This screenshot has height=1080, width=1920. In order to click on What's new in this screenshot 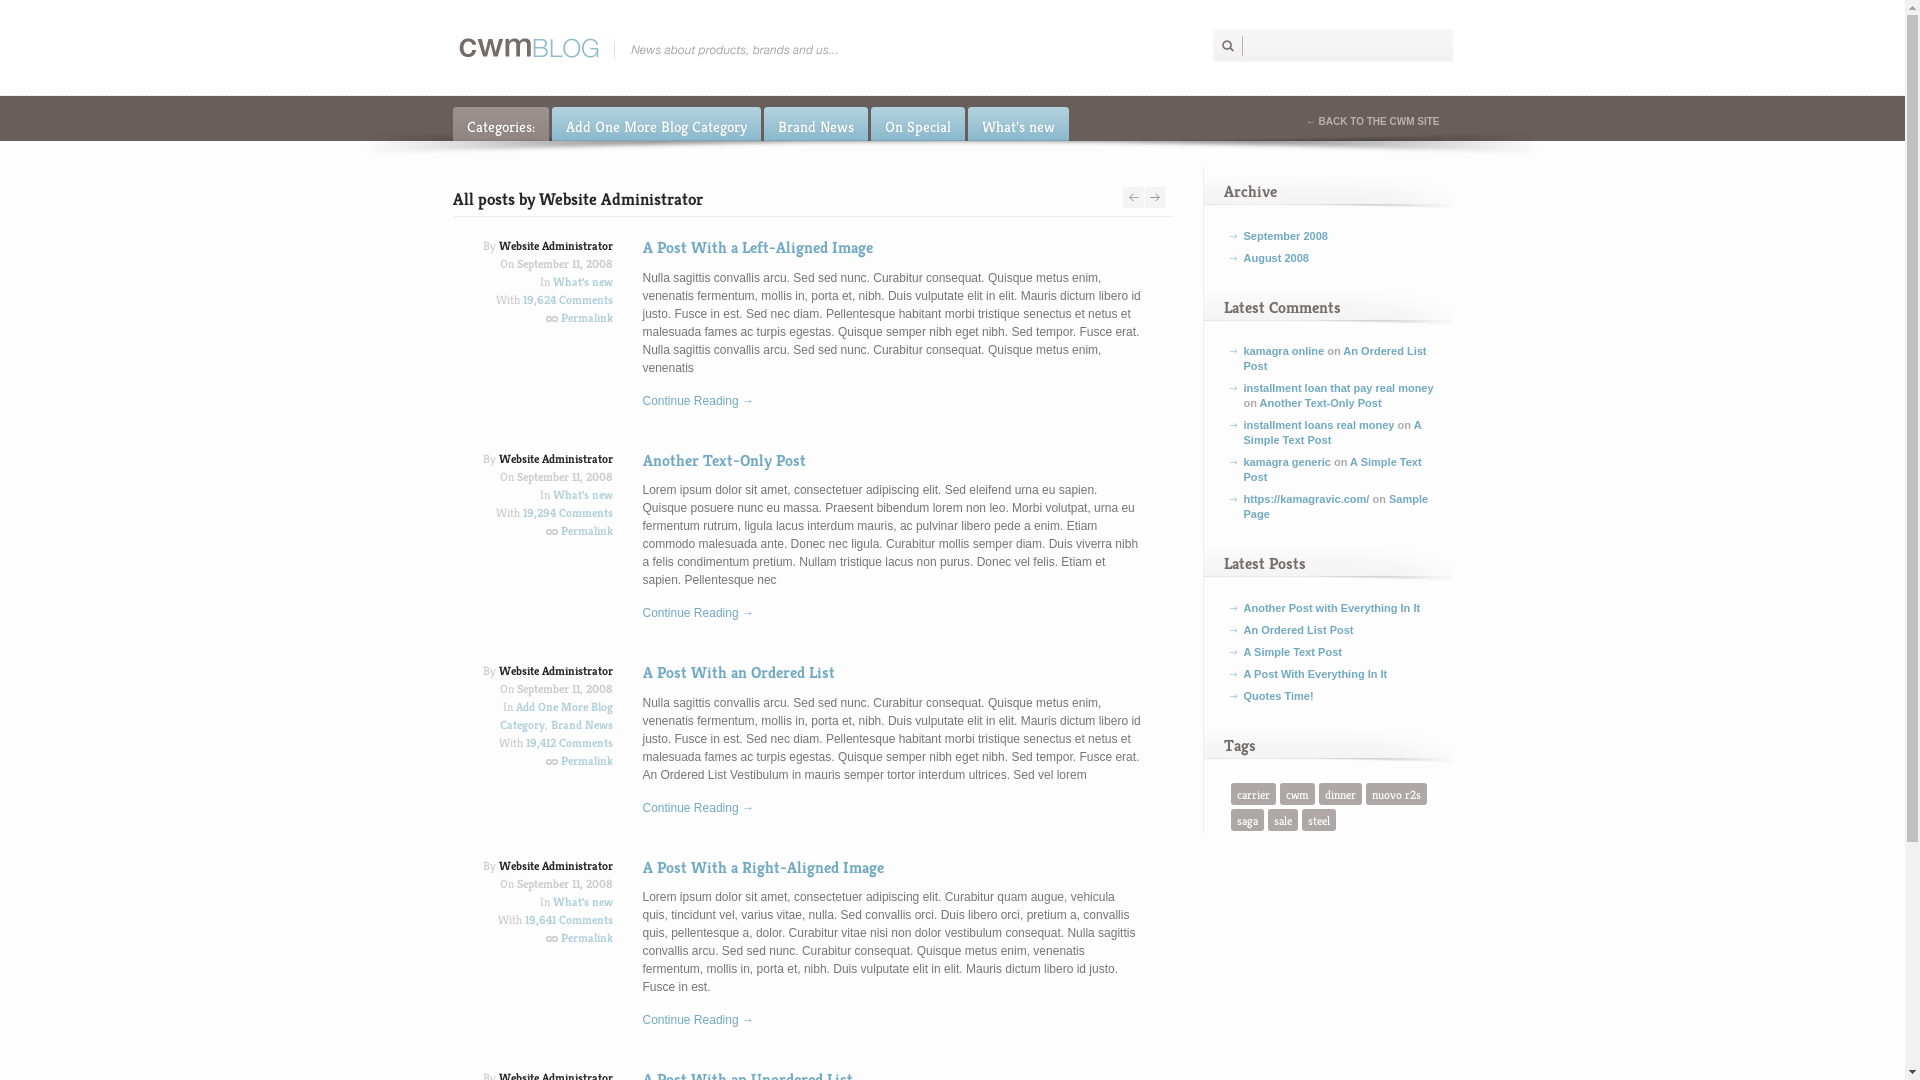, I will do `click(582, 494)`.